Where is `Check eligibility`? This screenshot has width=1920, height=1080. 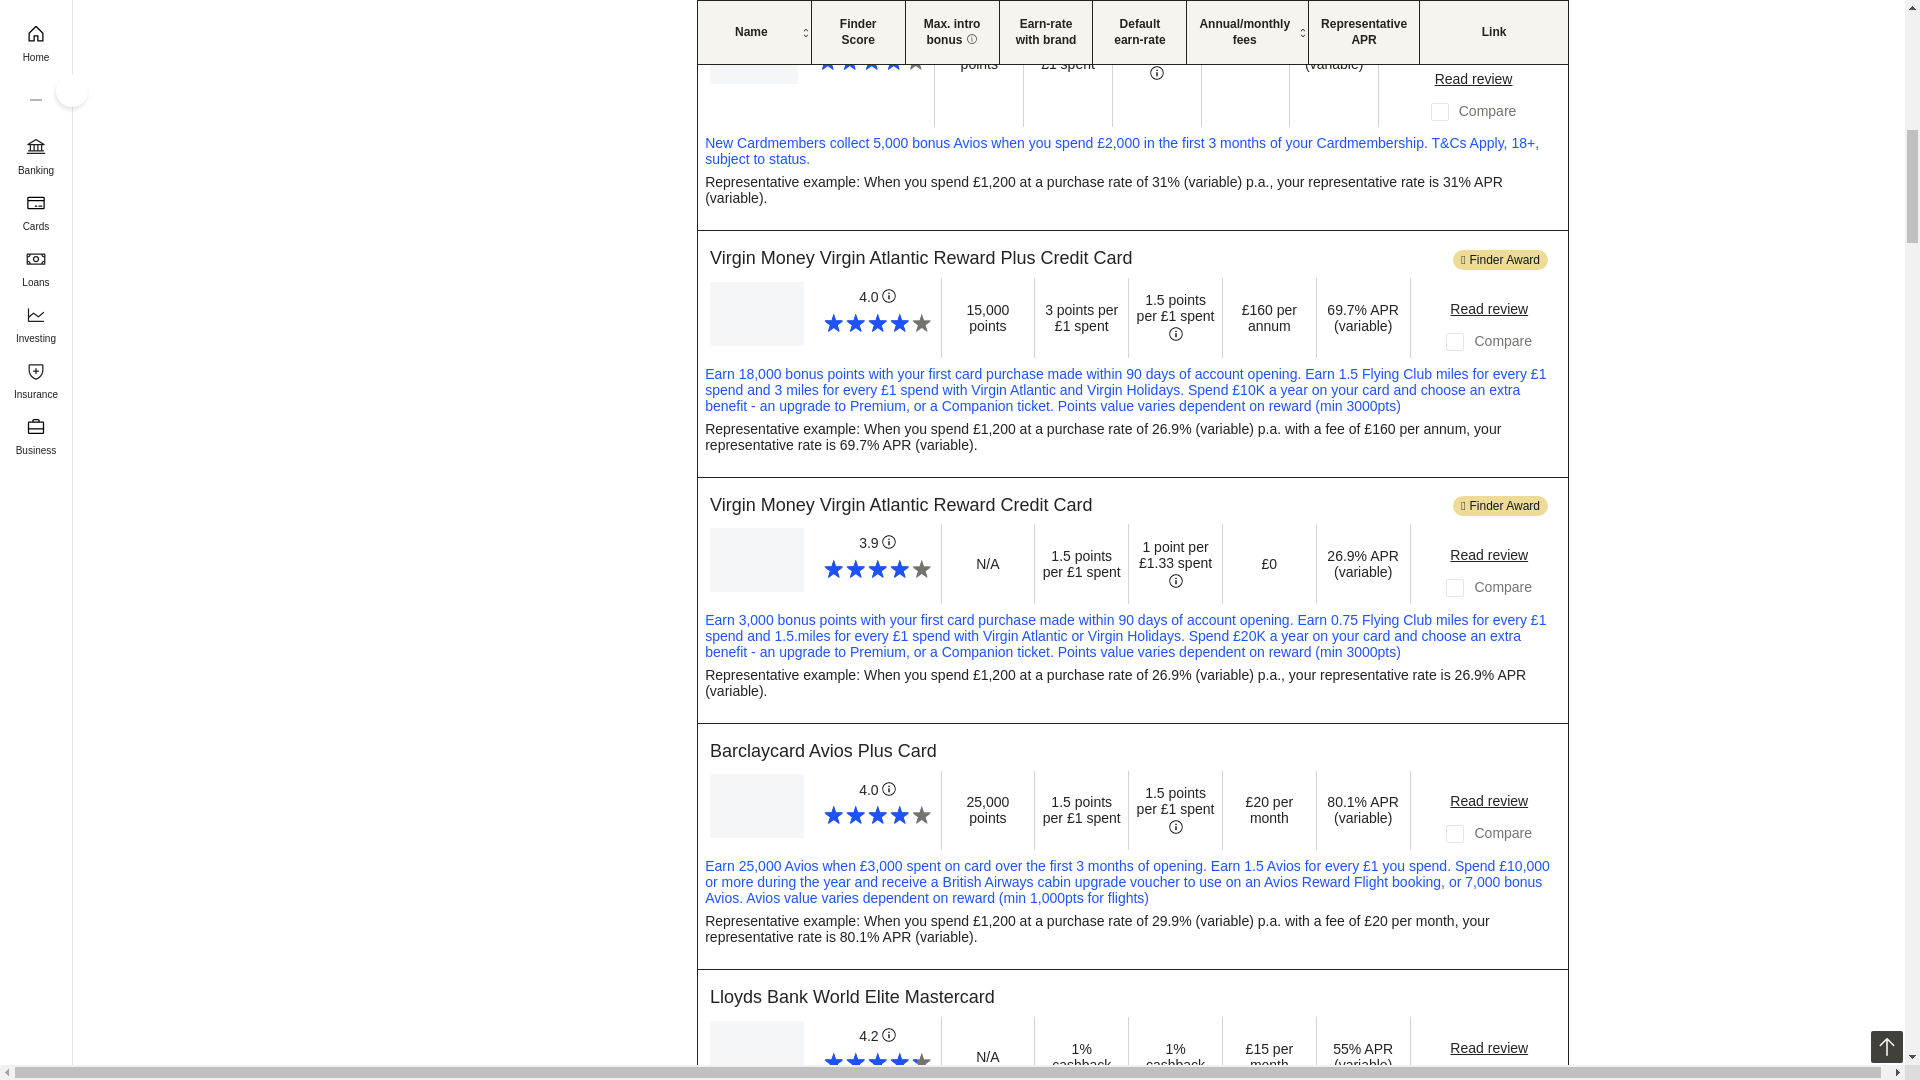
Check eligibility is located at coordinates (1473, 20).